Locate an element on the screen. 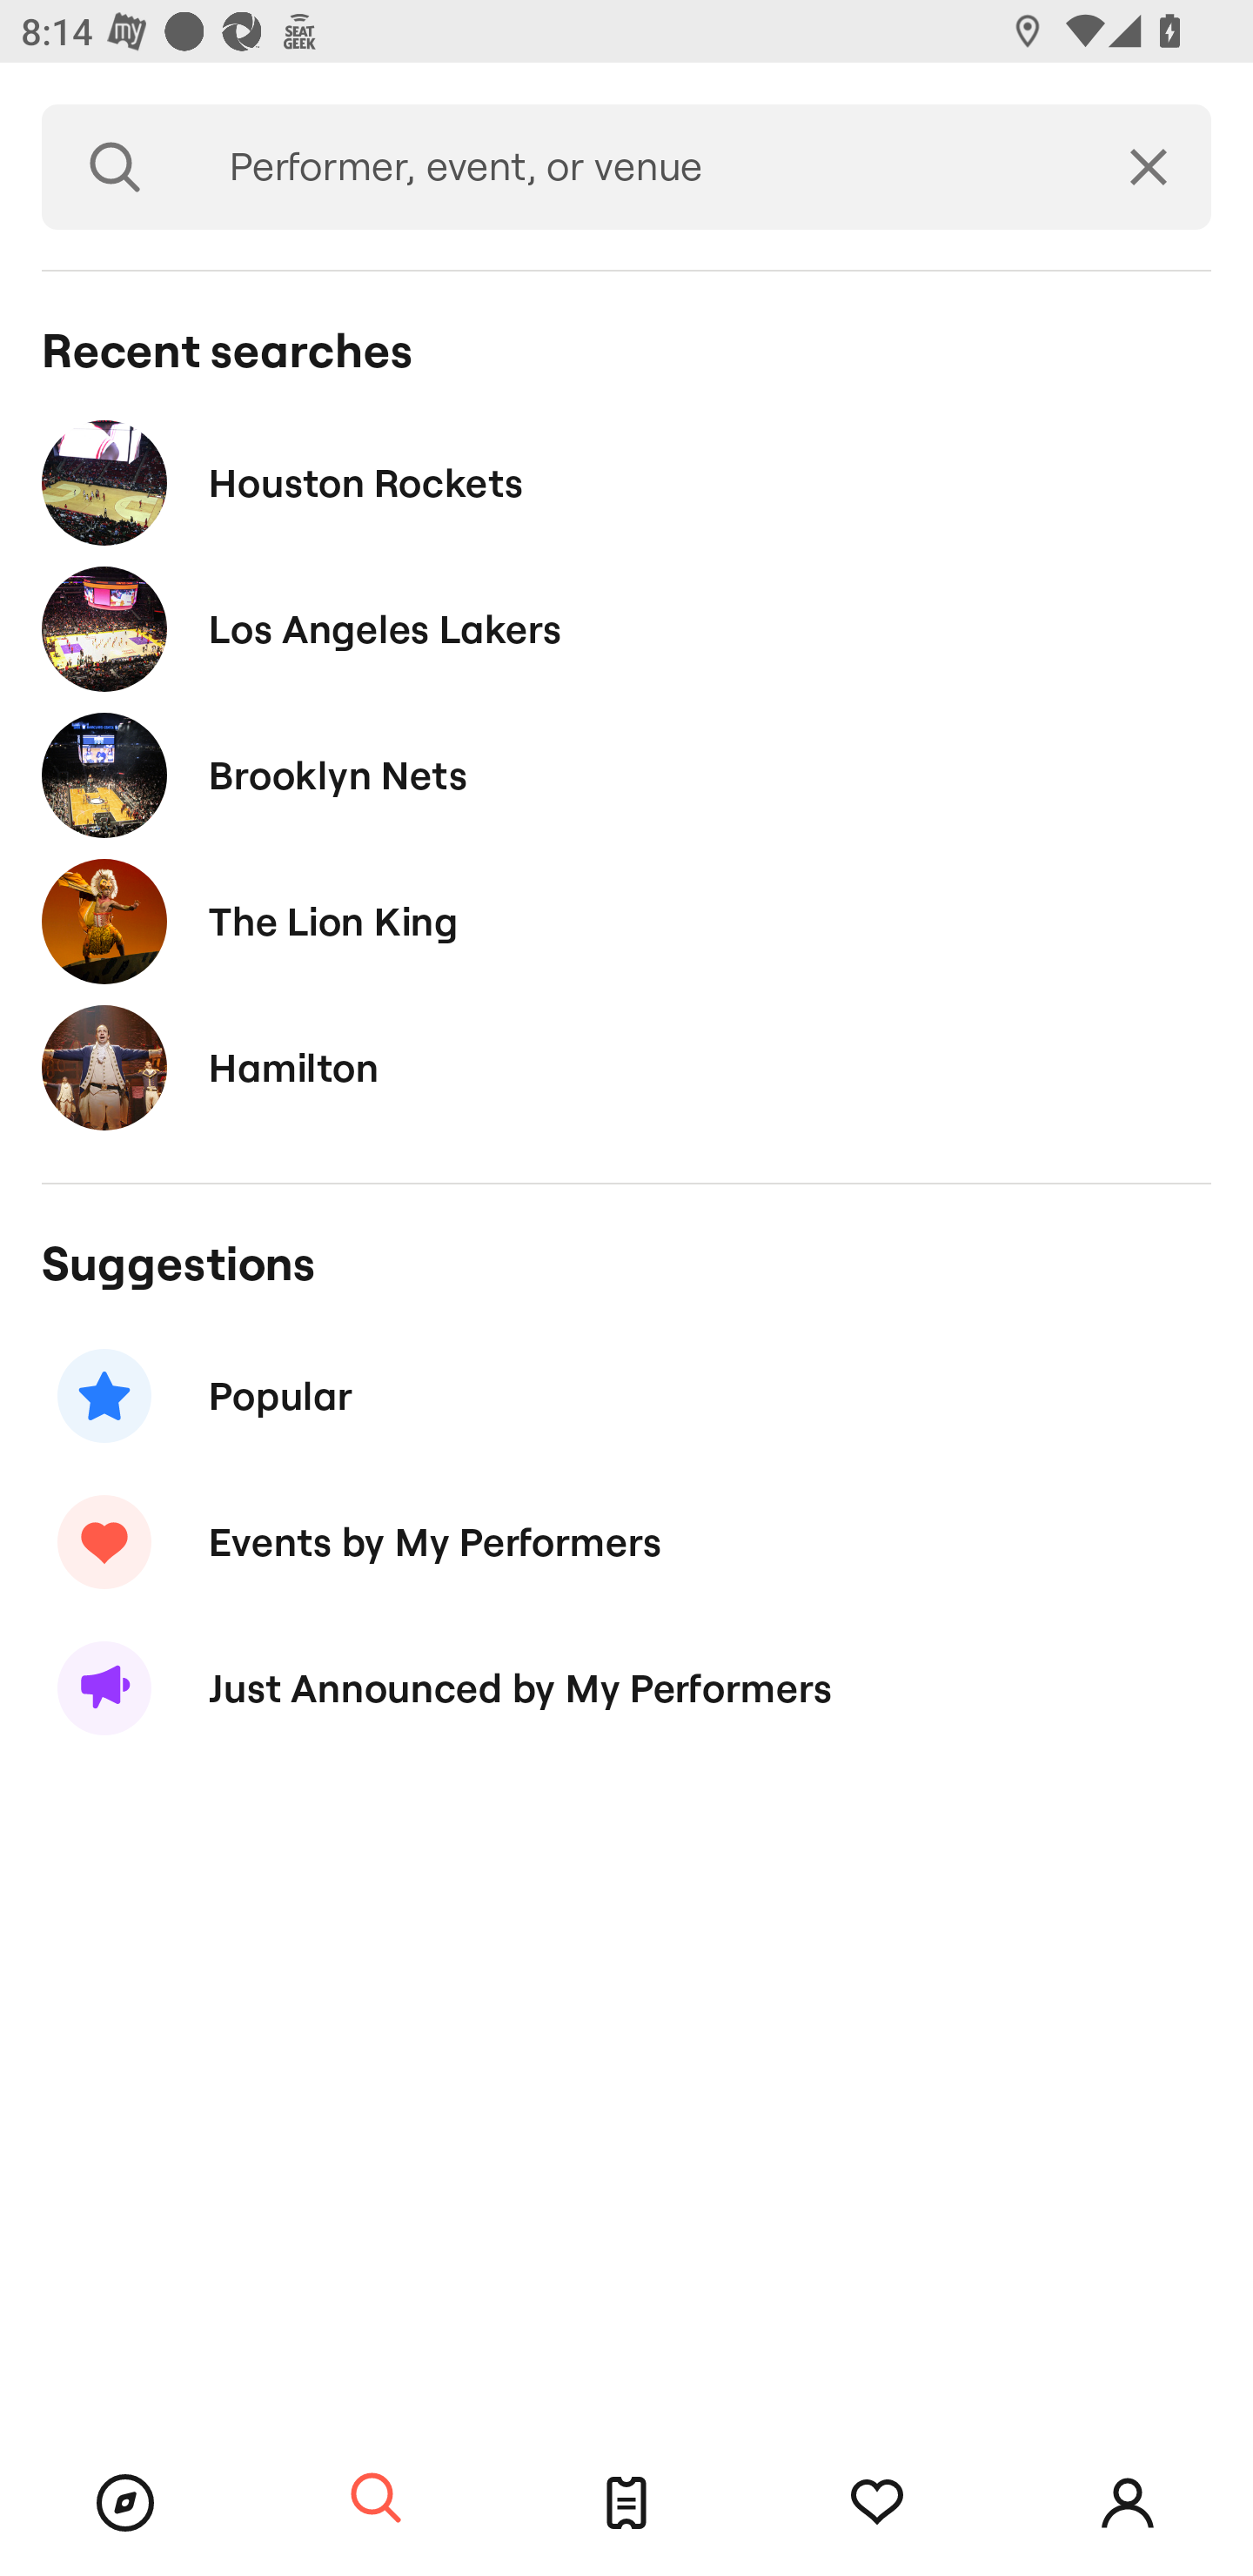  Clear is located at coordinates (1149, 167).